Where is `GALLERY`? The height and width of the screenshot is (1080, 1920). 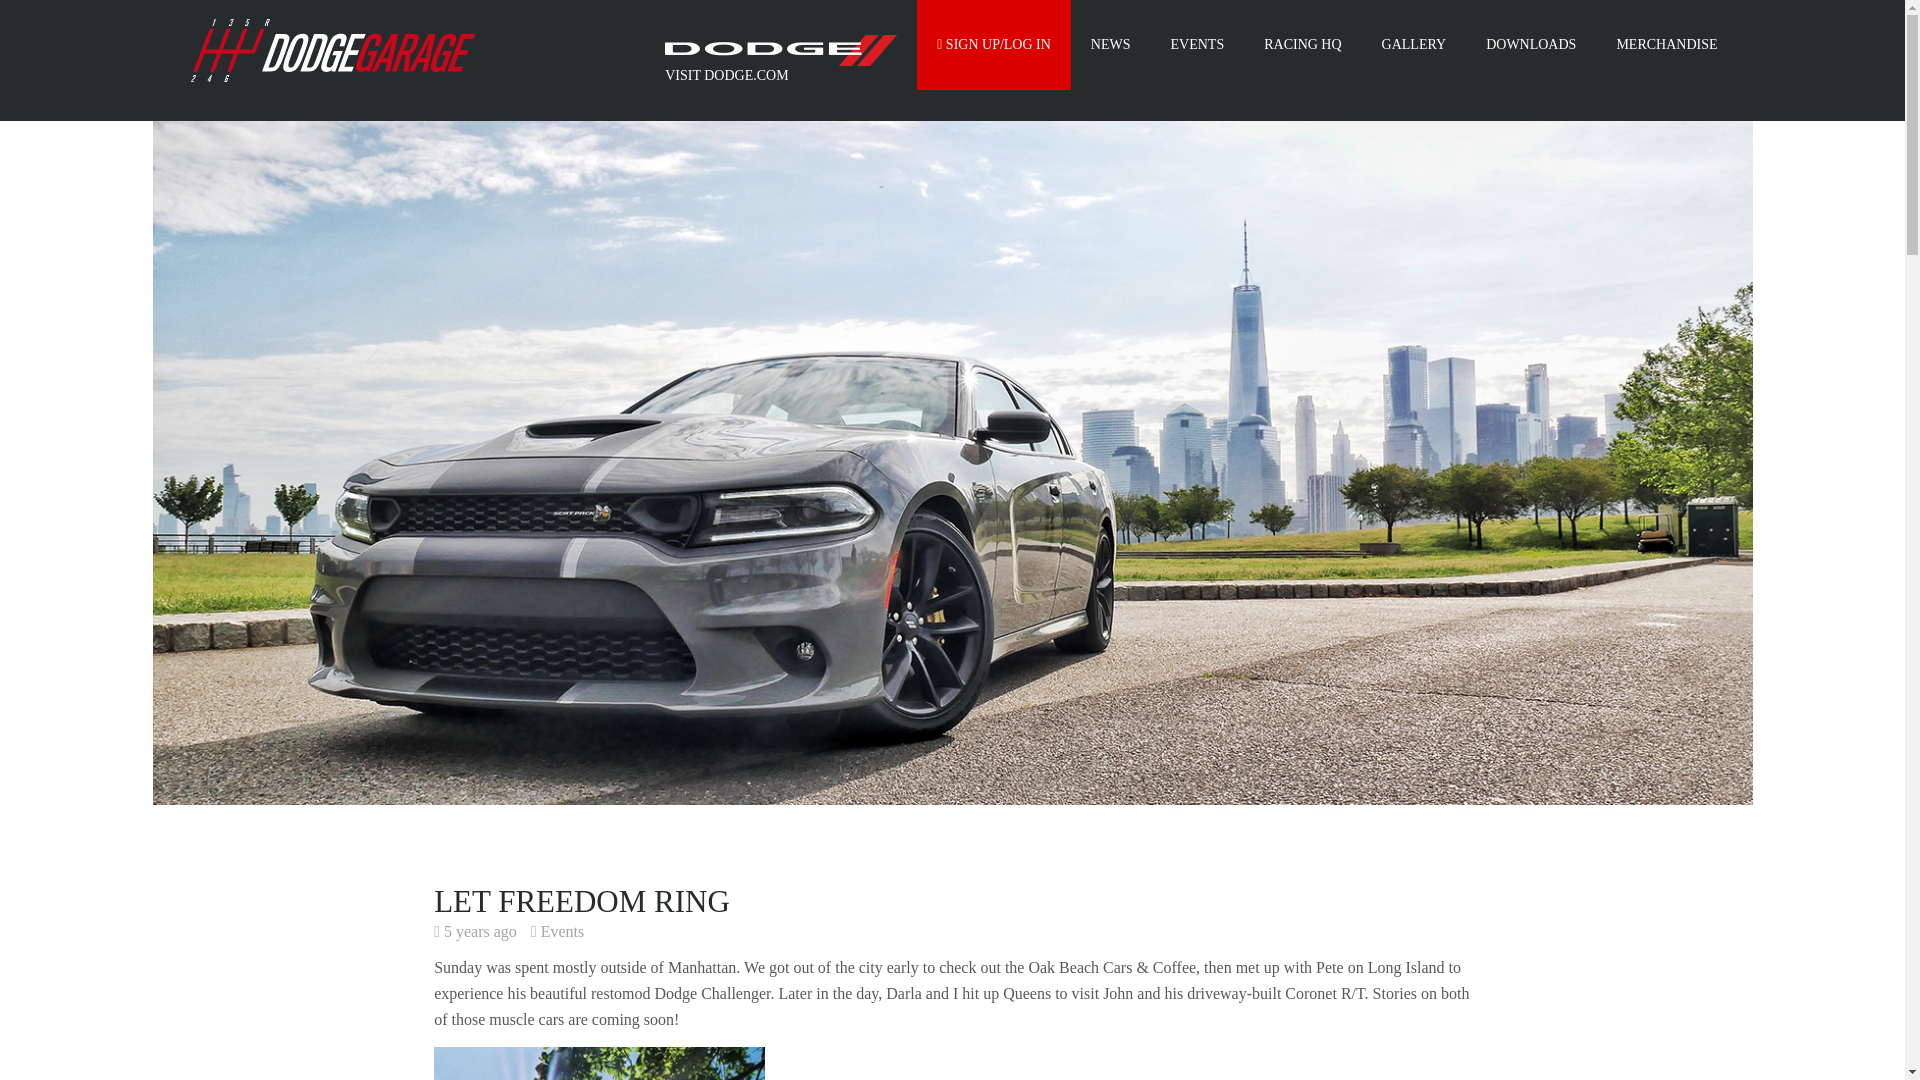
GALLERY is located at coordinates (1414, 44).